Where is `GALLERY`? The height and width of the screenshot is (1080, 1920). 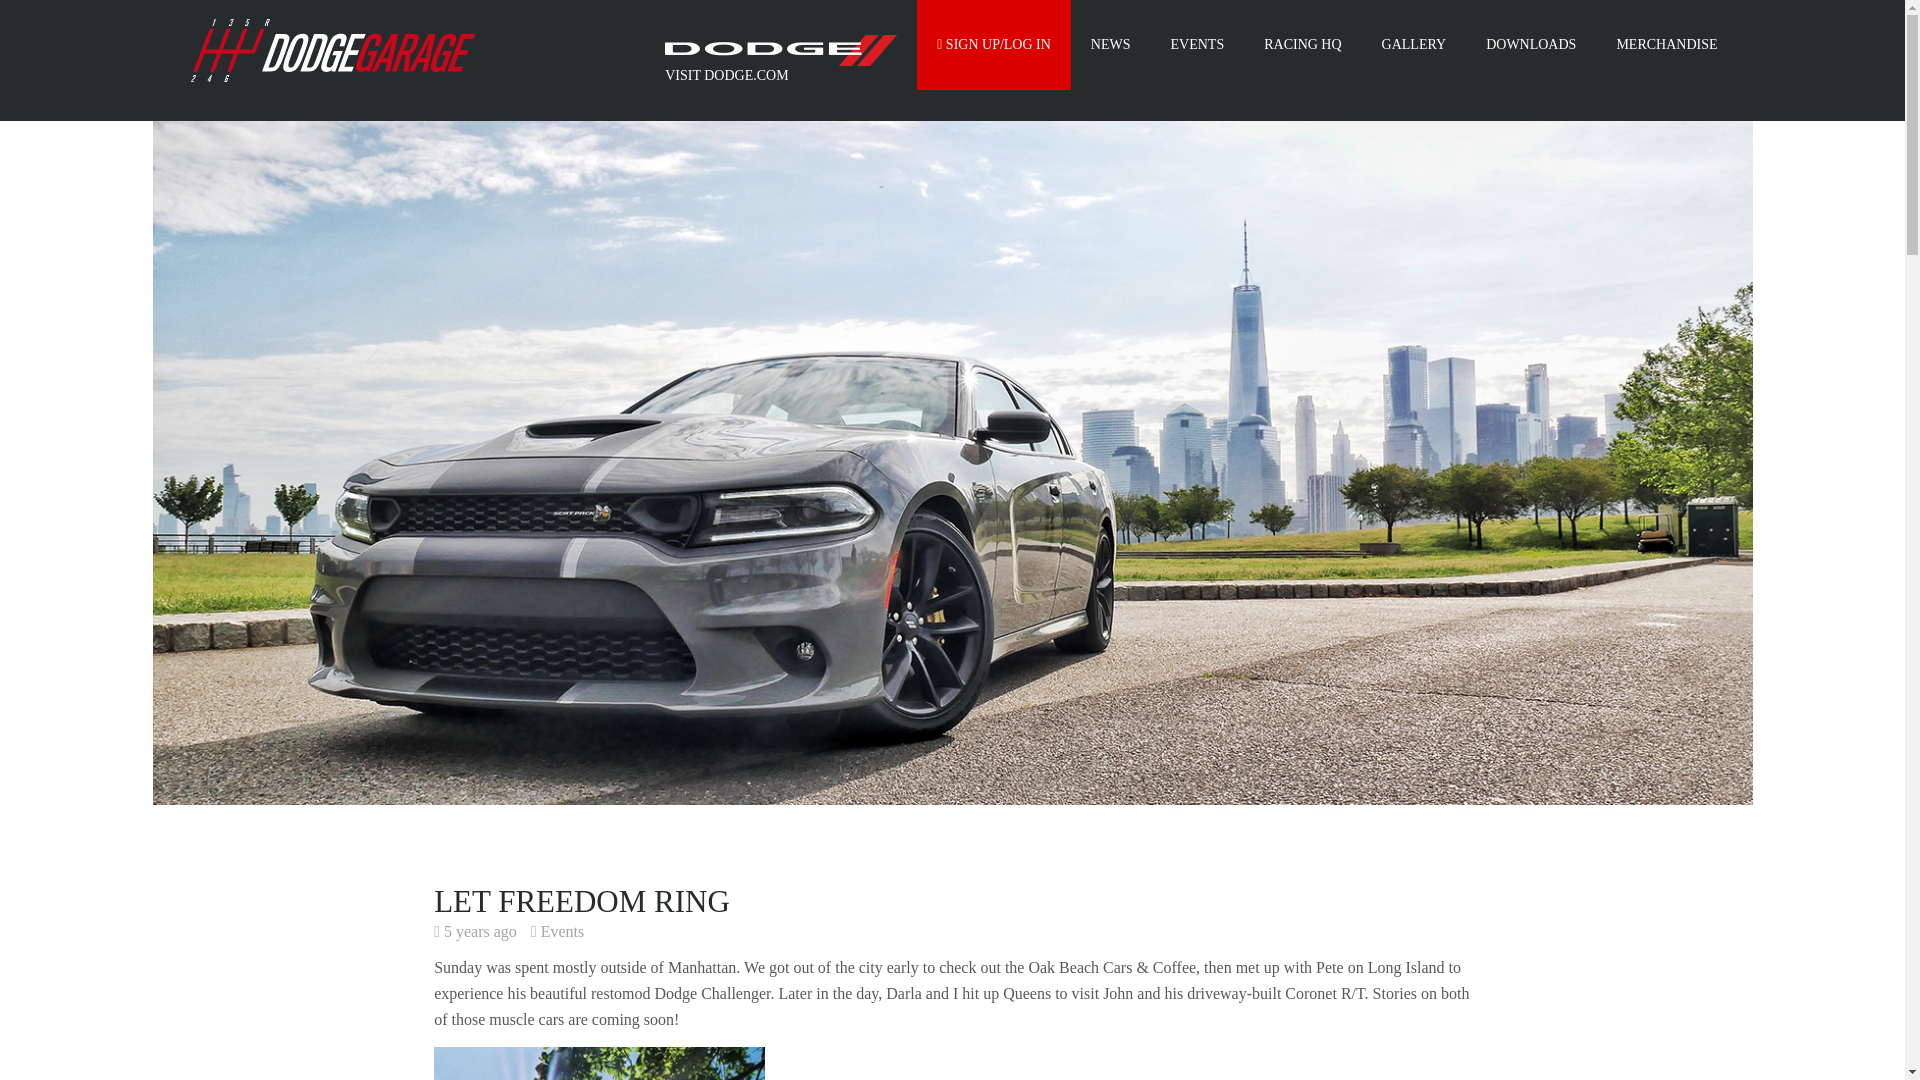
GALLERY is located at coordinates (1414, 44).